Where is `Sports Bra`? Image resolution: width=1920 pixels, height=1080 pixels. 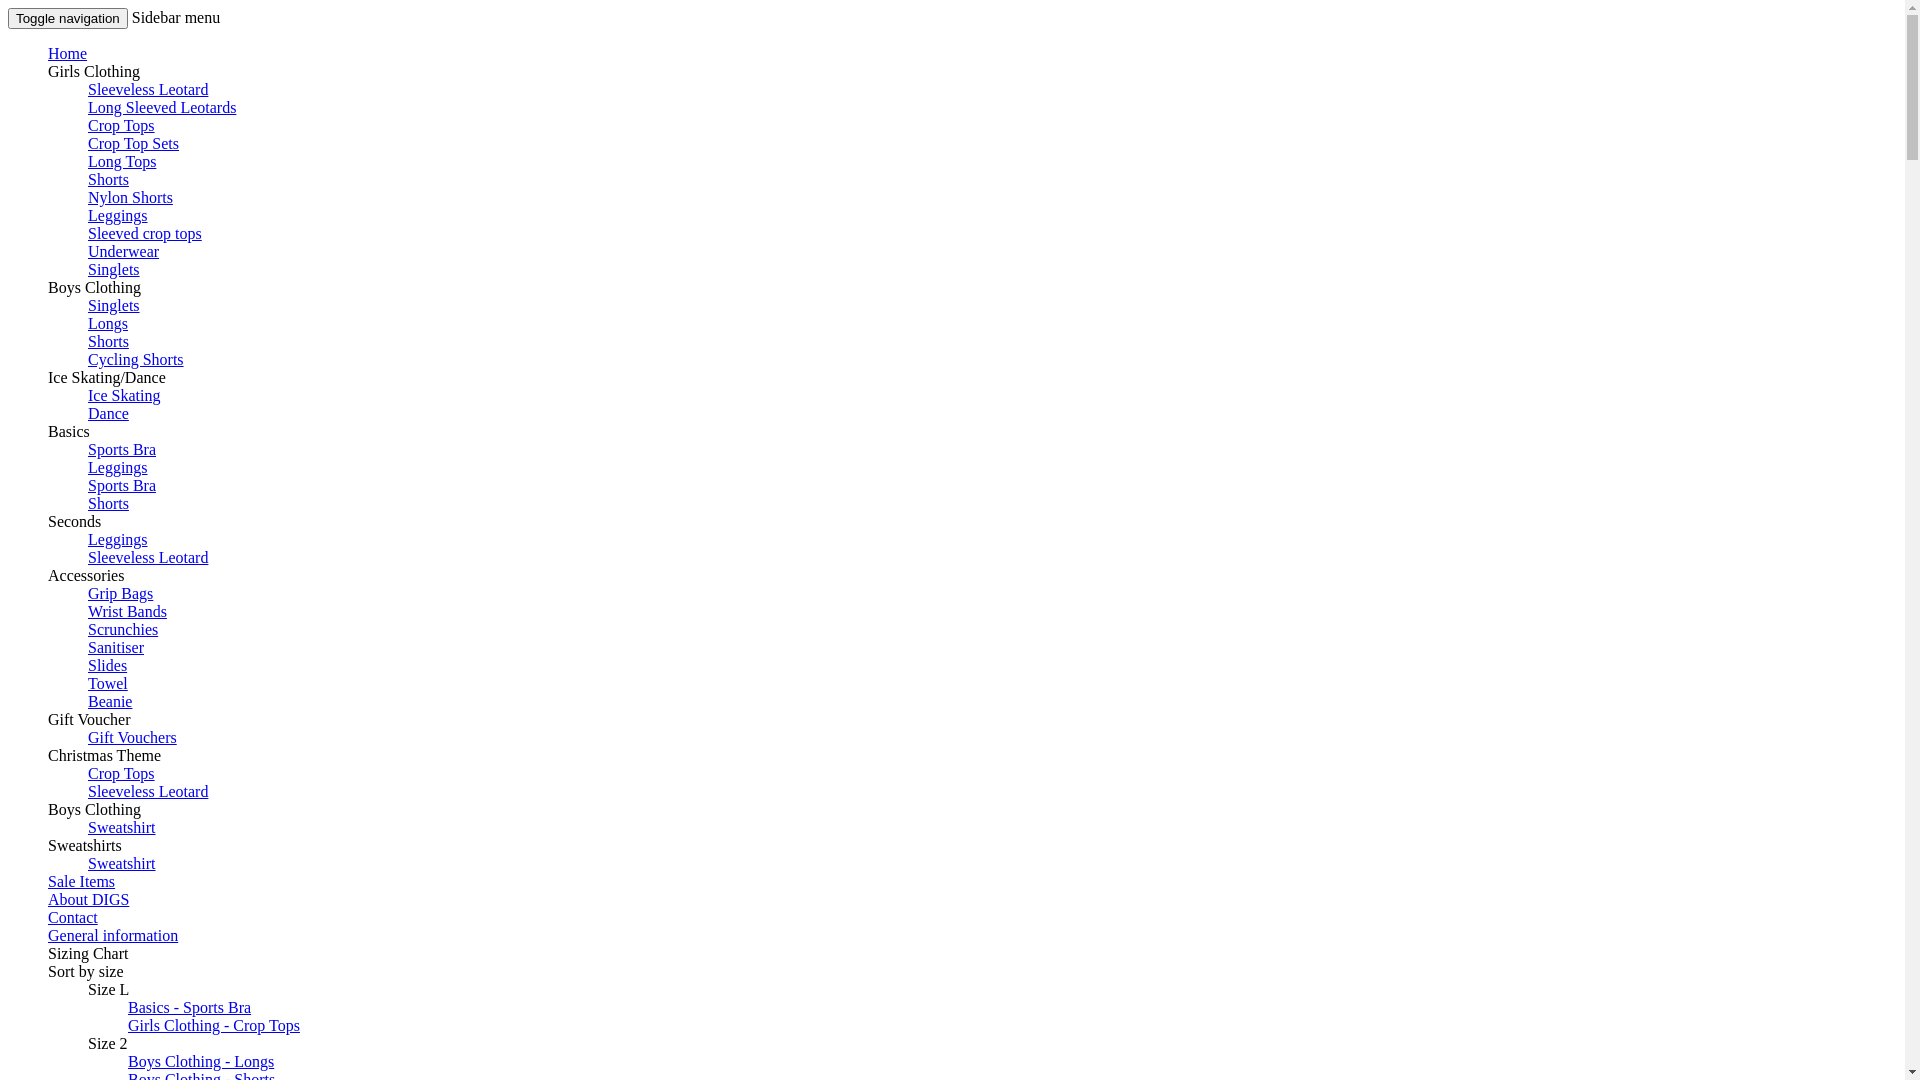 Sports Bra is located at coordinates (122, 486).